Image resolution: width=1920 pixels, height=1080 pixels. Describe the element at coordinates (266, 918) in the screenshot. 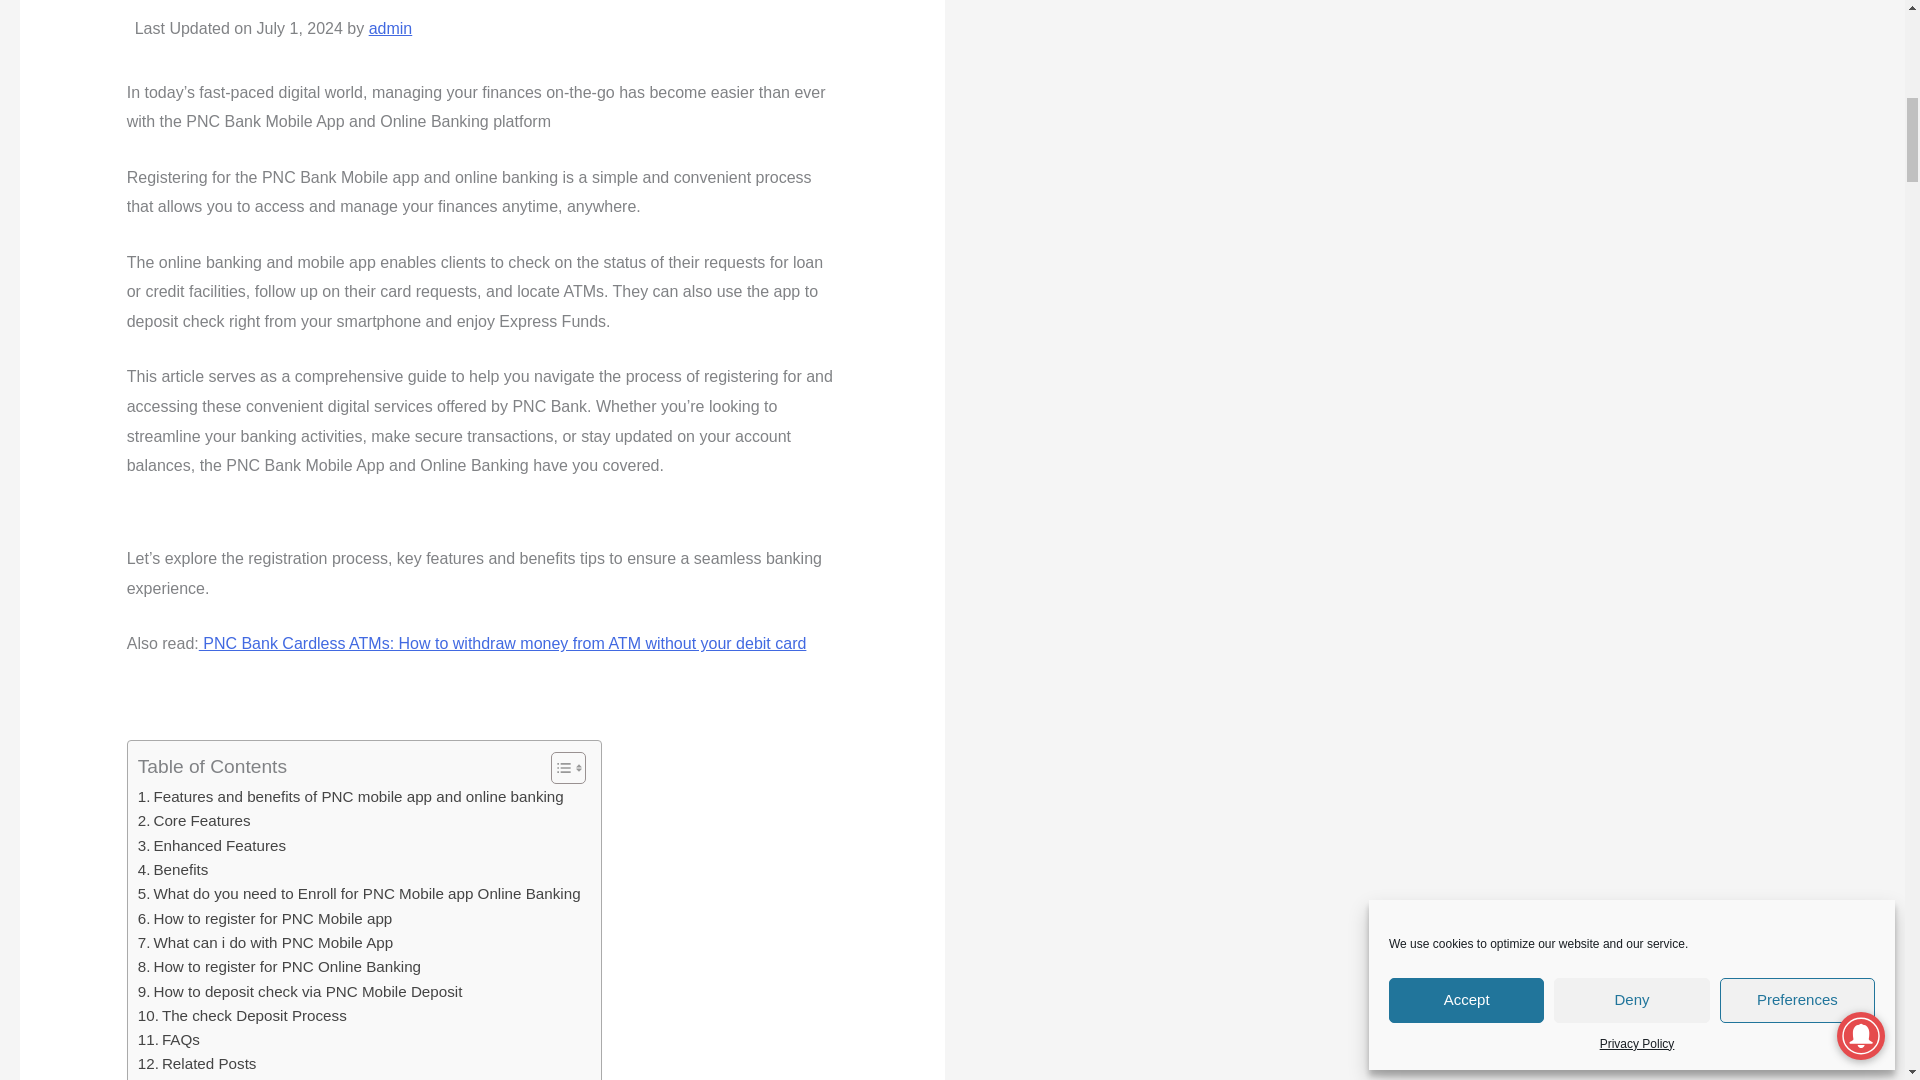

I see `How to register for PNC Mobile app` at that location.